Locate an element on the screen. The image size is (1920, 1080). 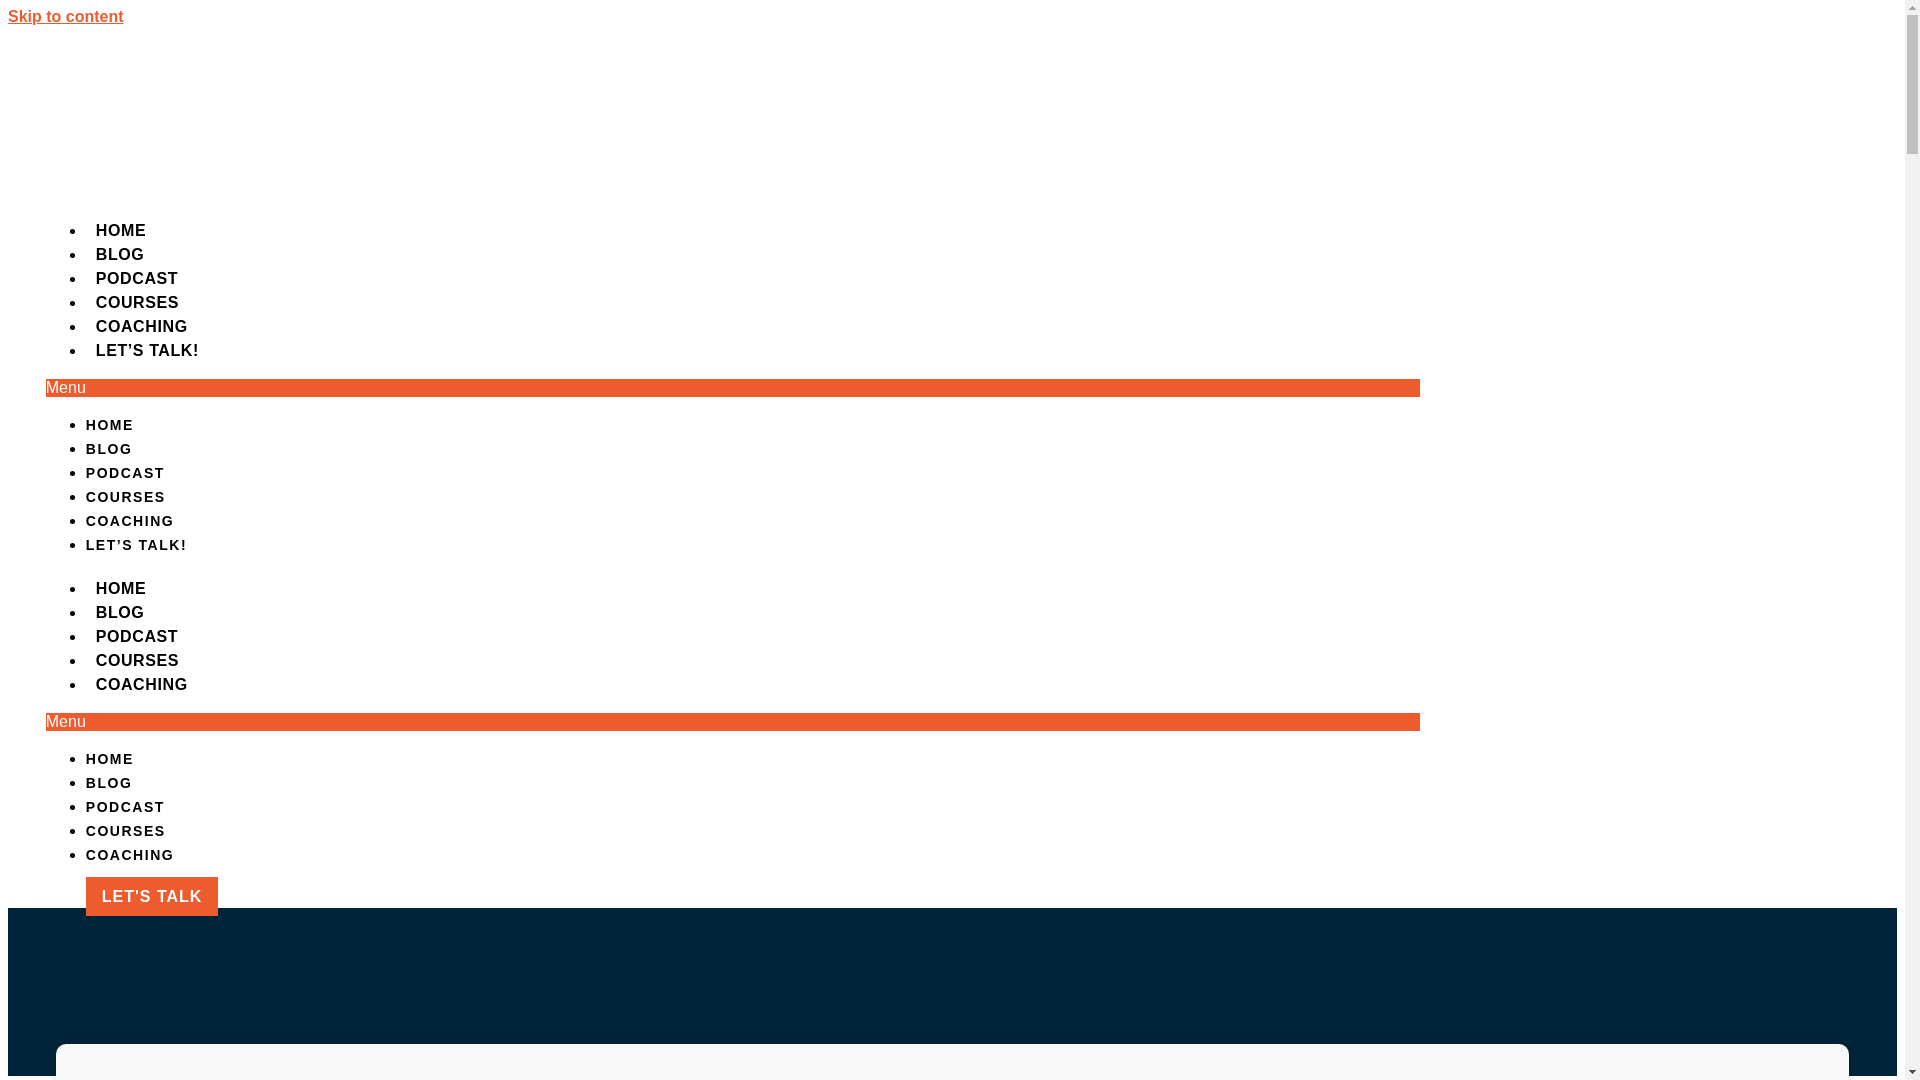
PODCAST is located at coordinates (137, 636).